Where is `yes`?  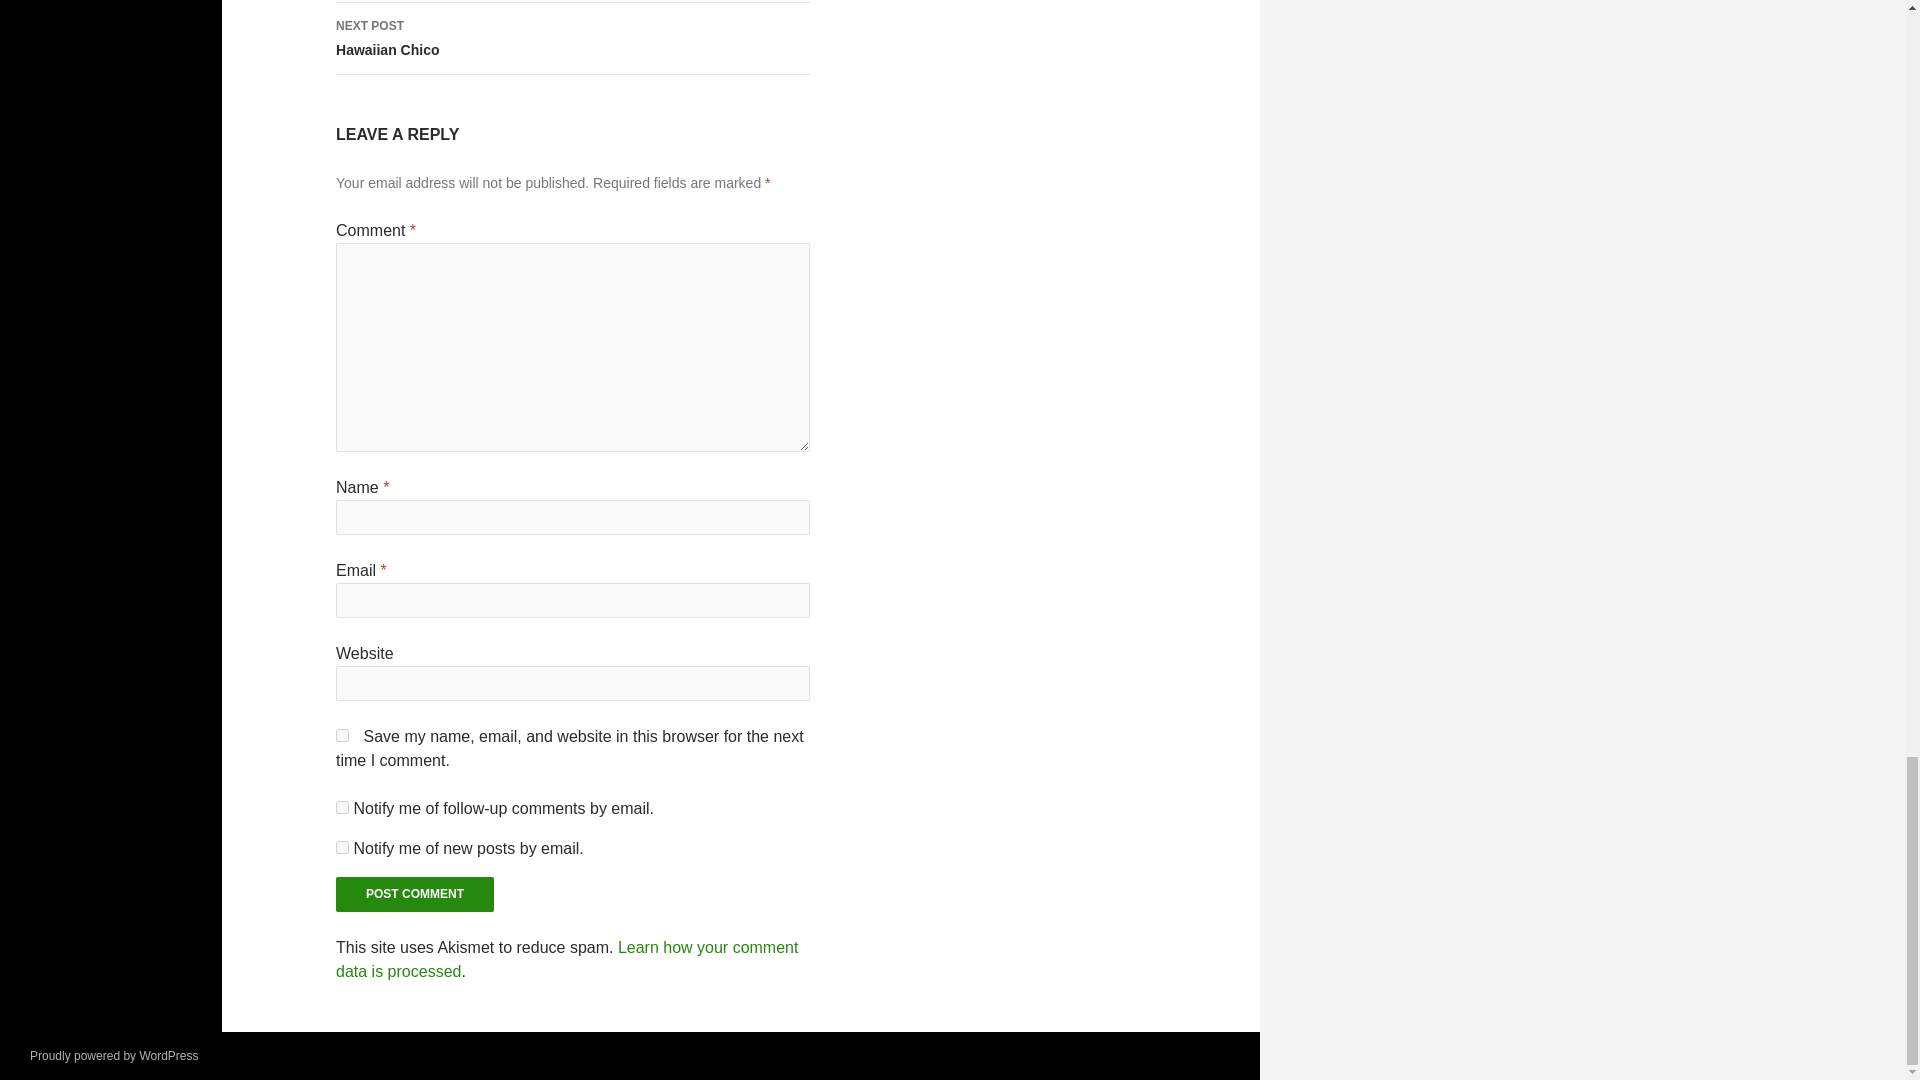
yes is located at coordinates (414, 894).